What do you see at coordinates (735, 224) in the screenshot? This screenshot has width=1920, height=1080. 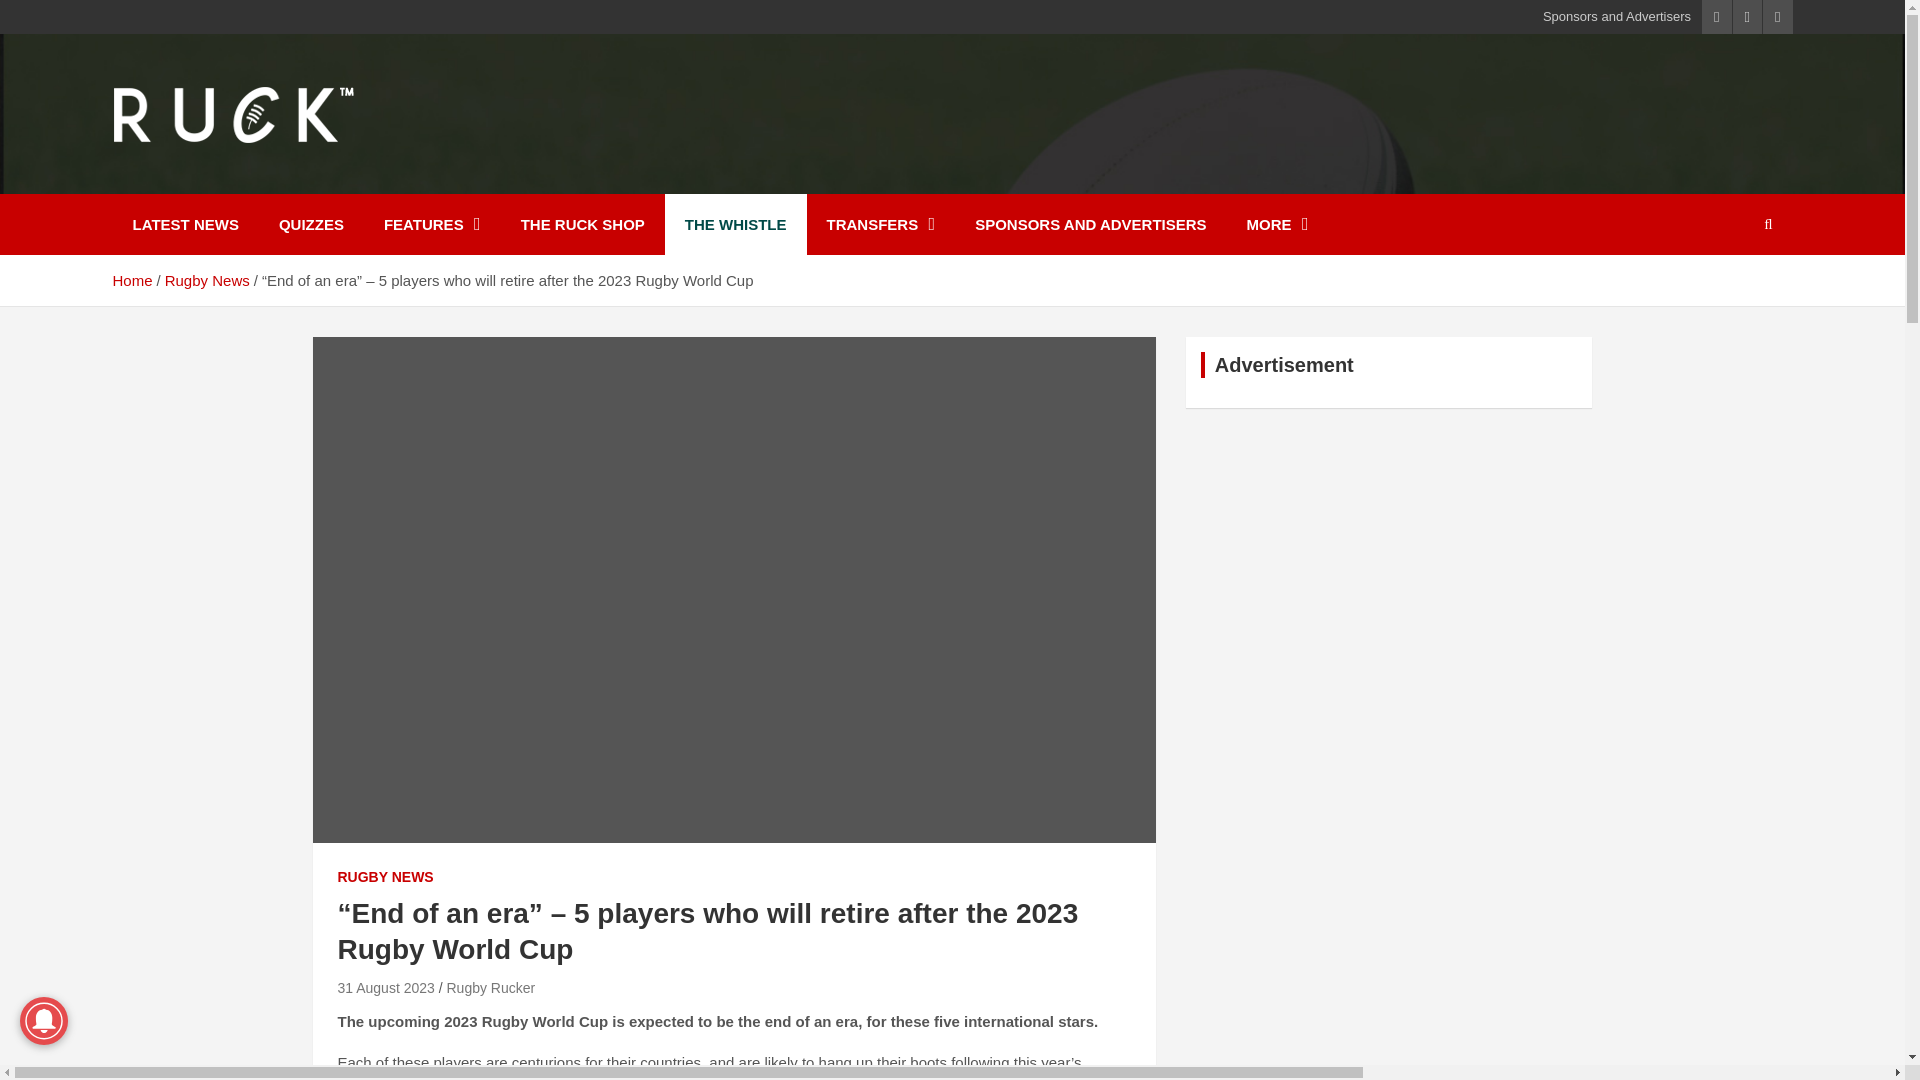 I see `THE WHISTLE` at bounding box center [735, 224].